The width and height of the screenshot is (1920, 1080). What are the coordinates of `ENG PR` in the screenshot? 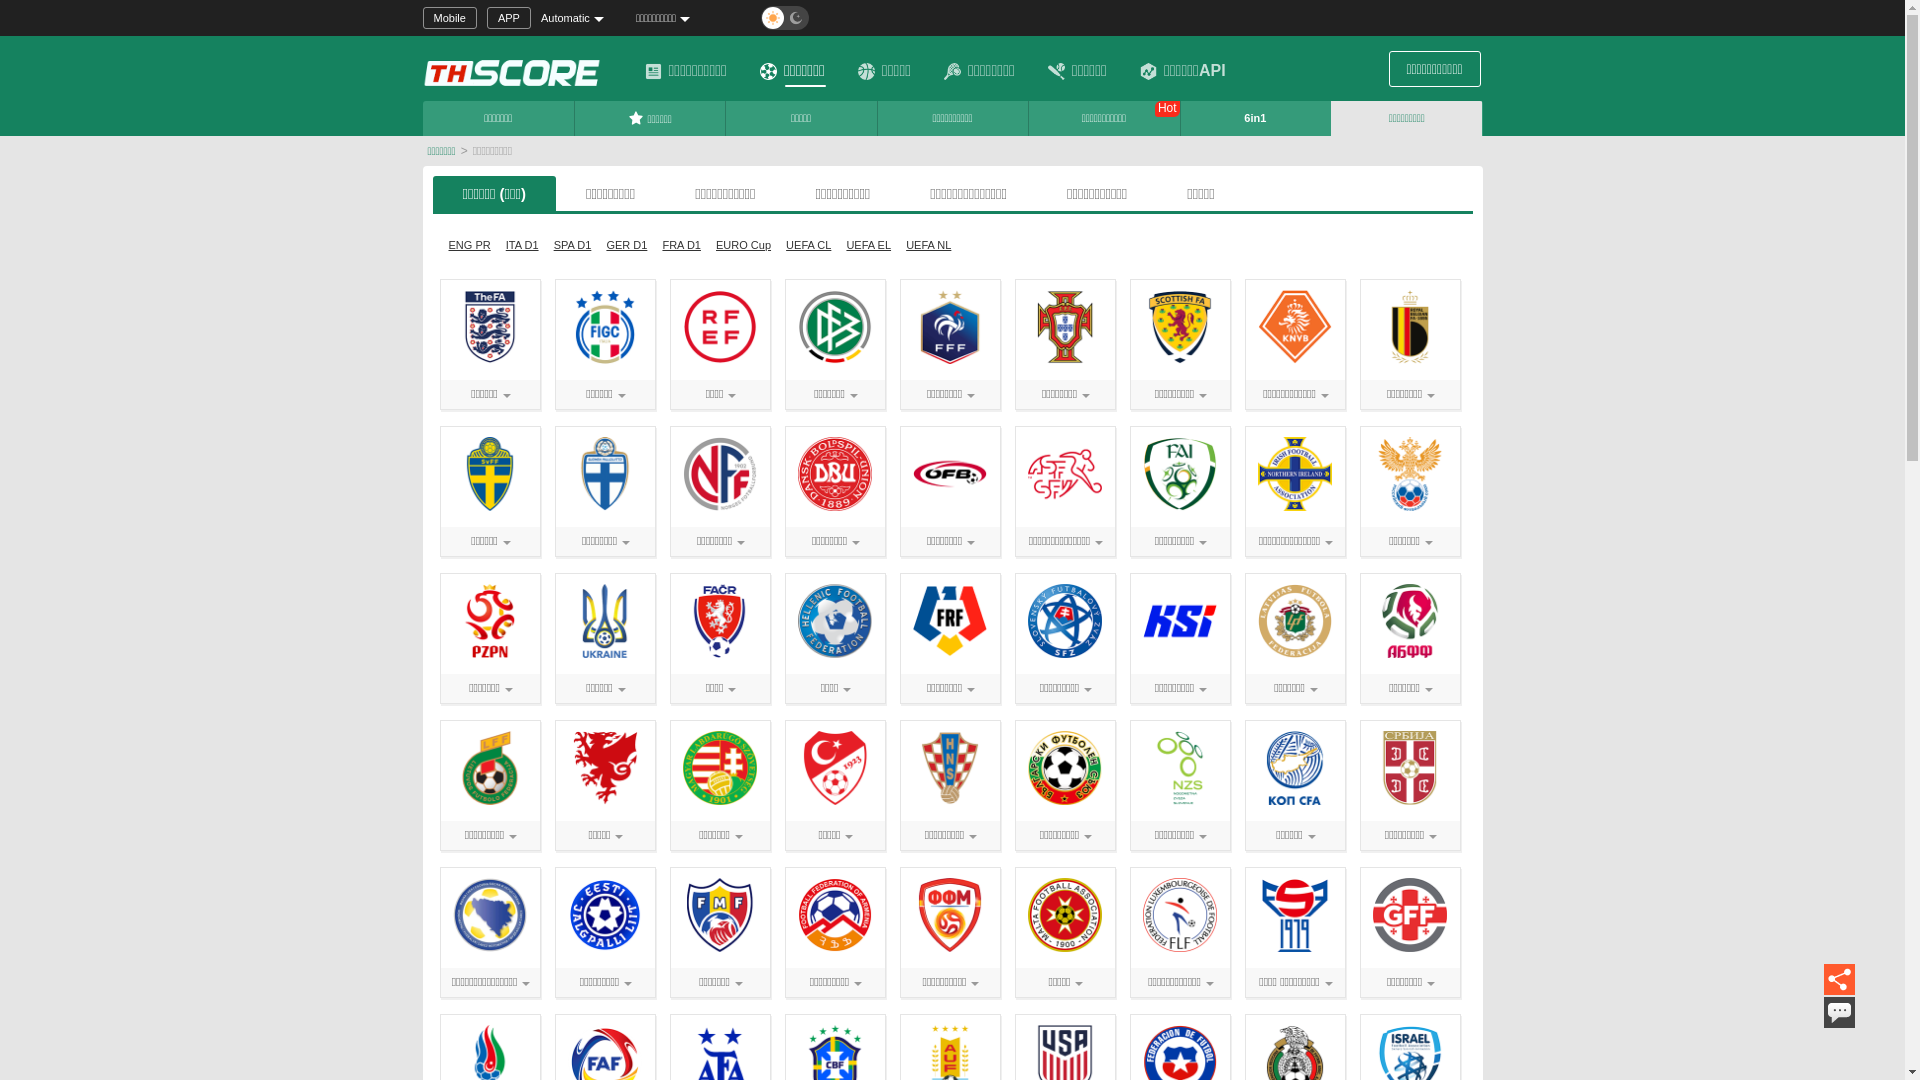 It's located at (469, 245).